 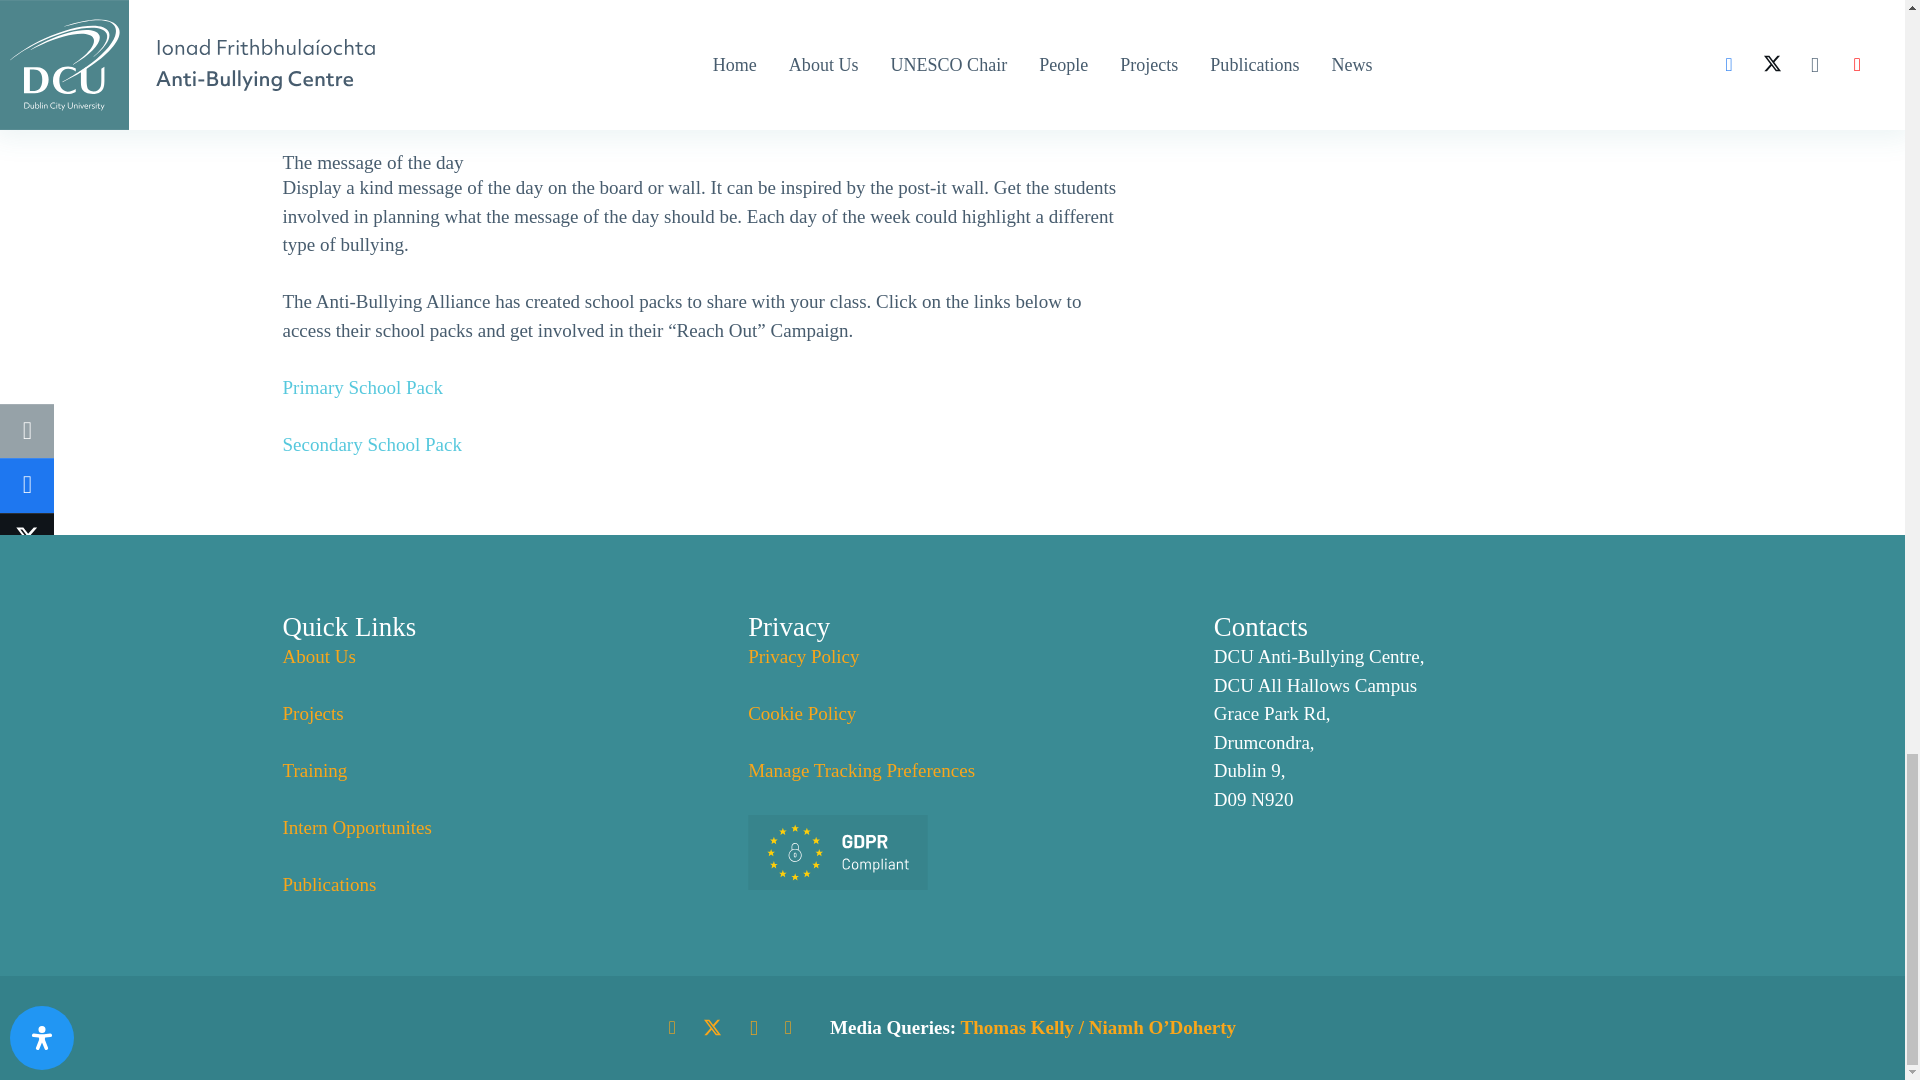 I want to click on Publications, so click(x=329, y=884).